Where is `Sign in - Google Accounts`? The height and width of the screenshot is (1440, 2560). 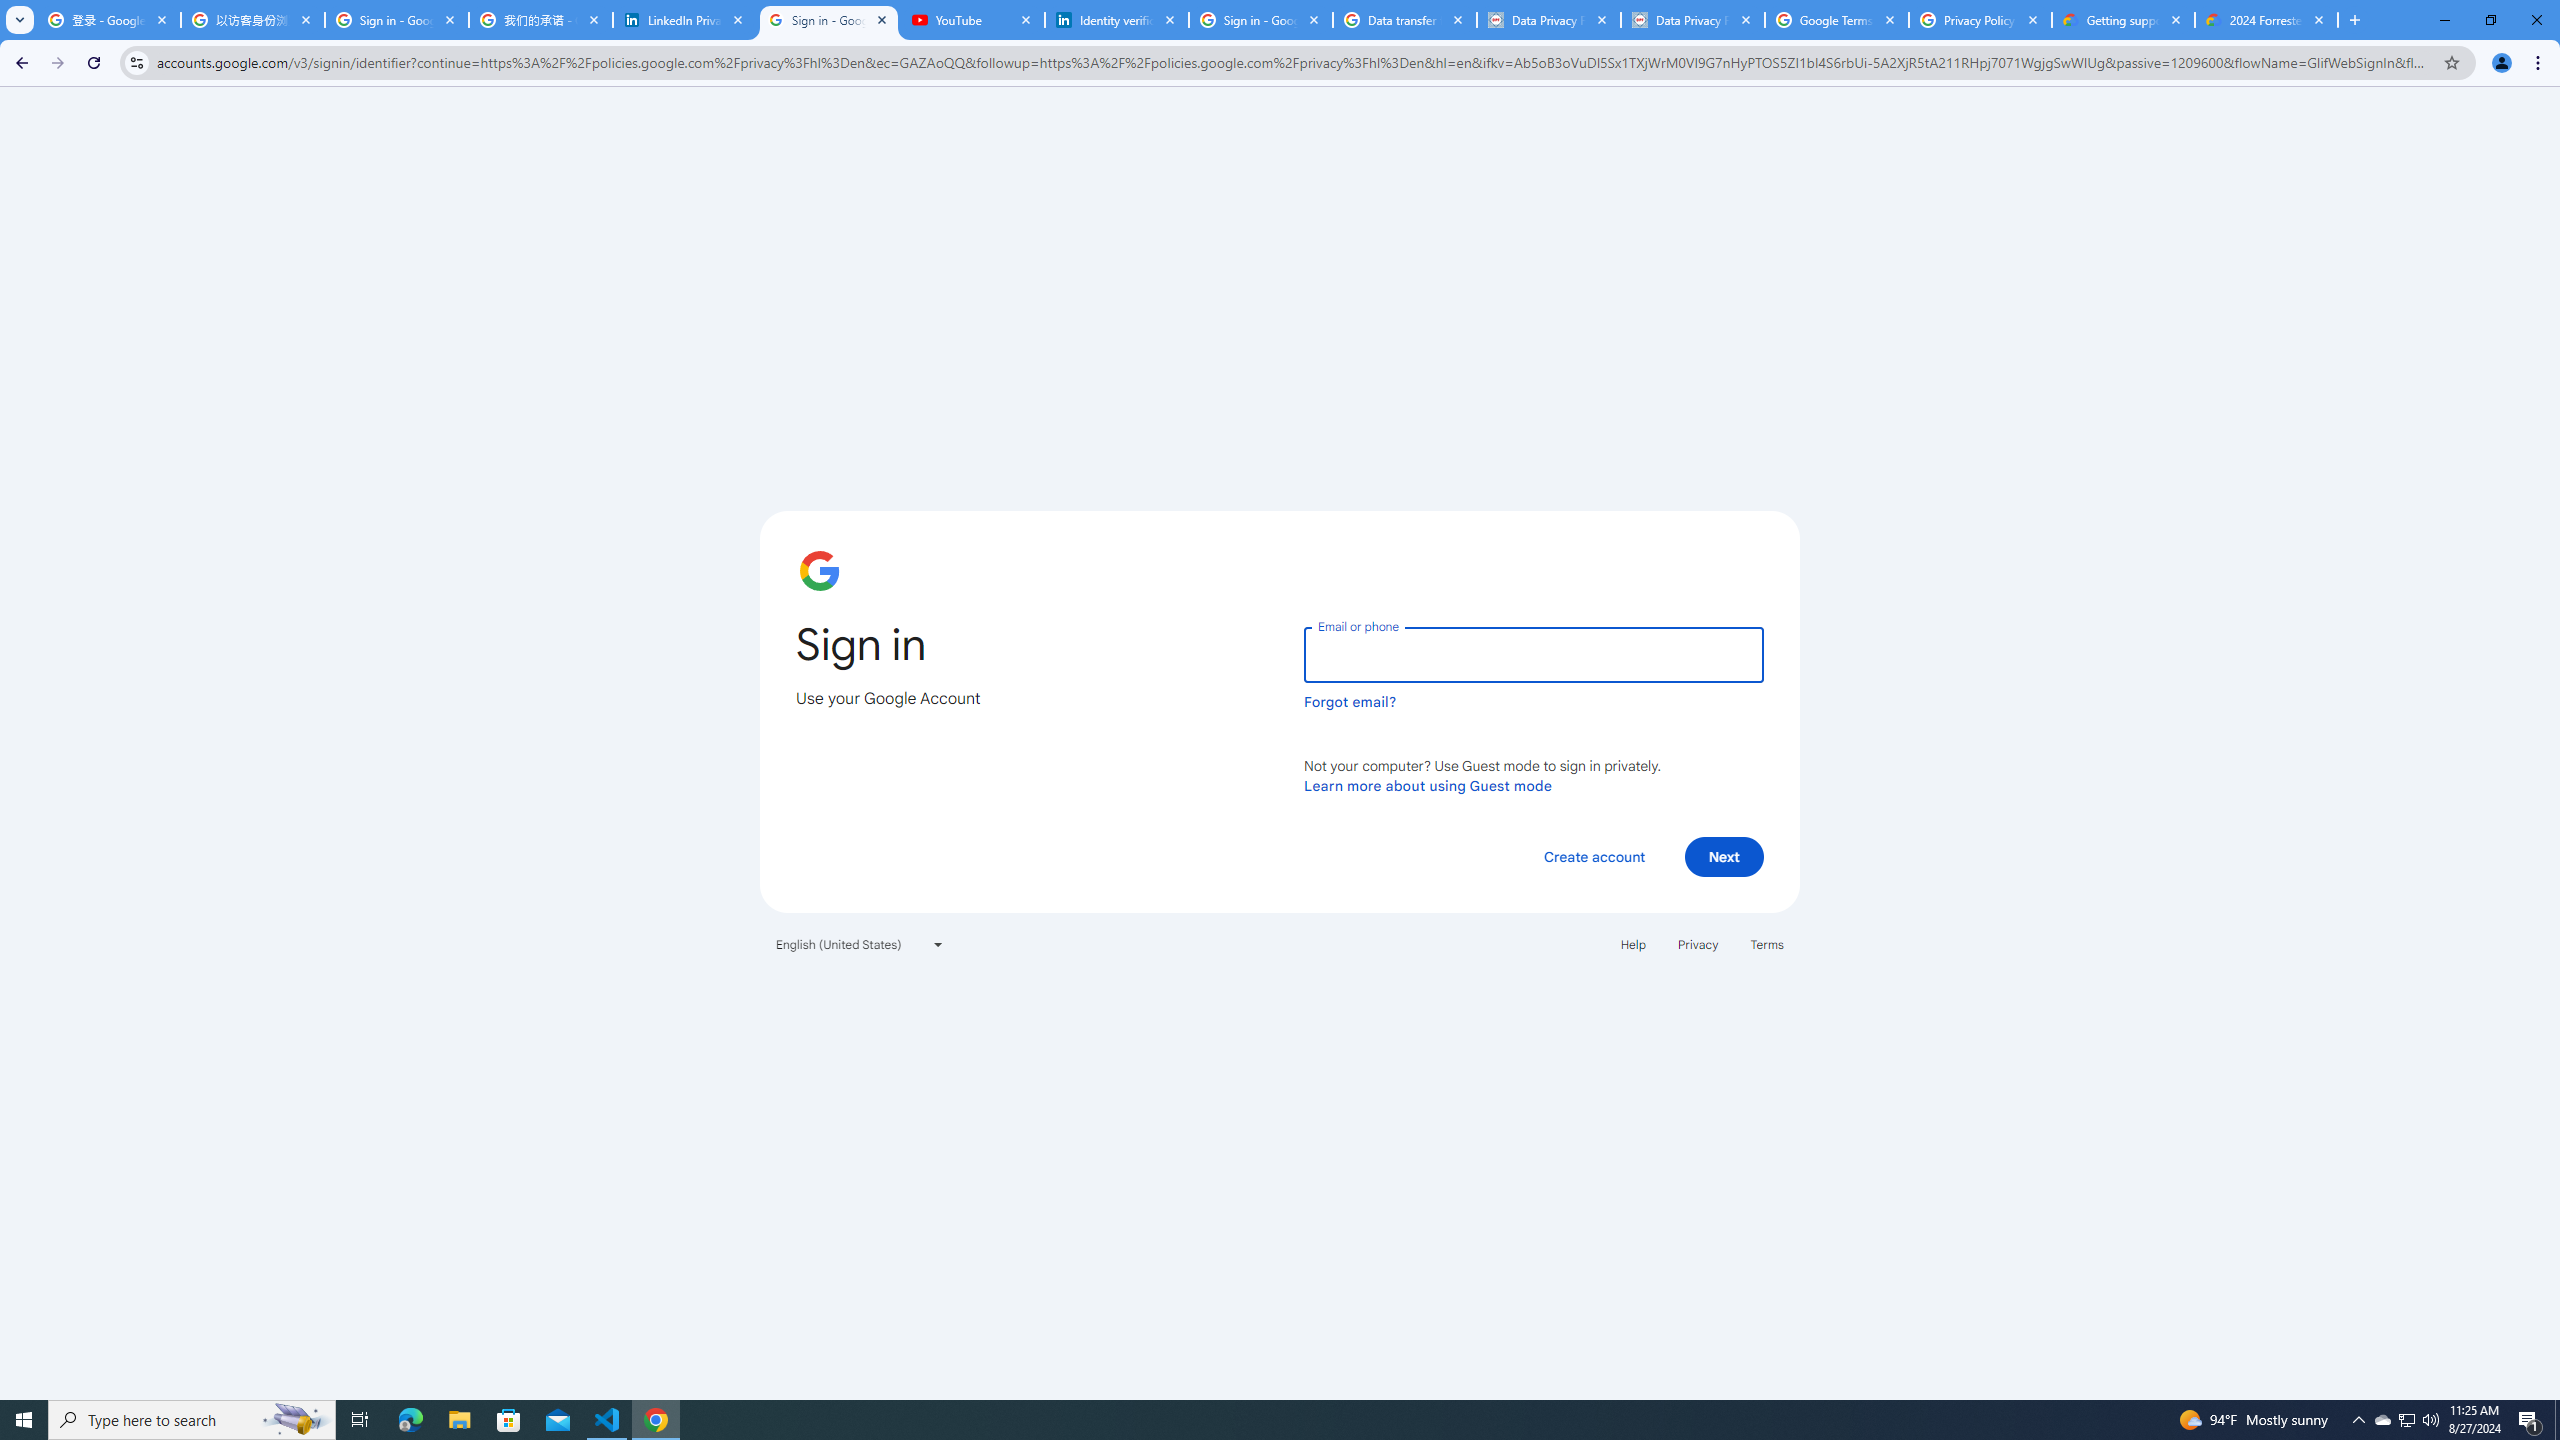 Sign in - Google Accounts is located at coordinates (828, 20).